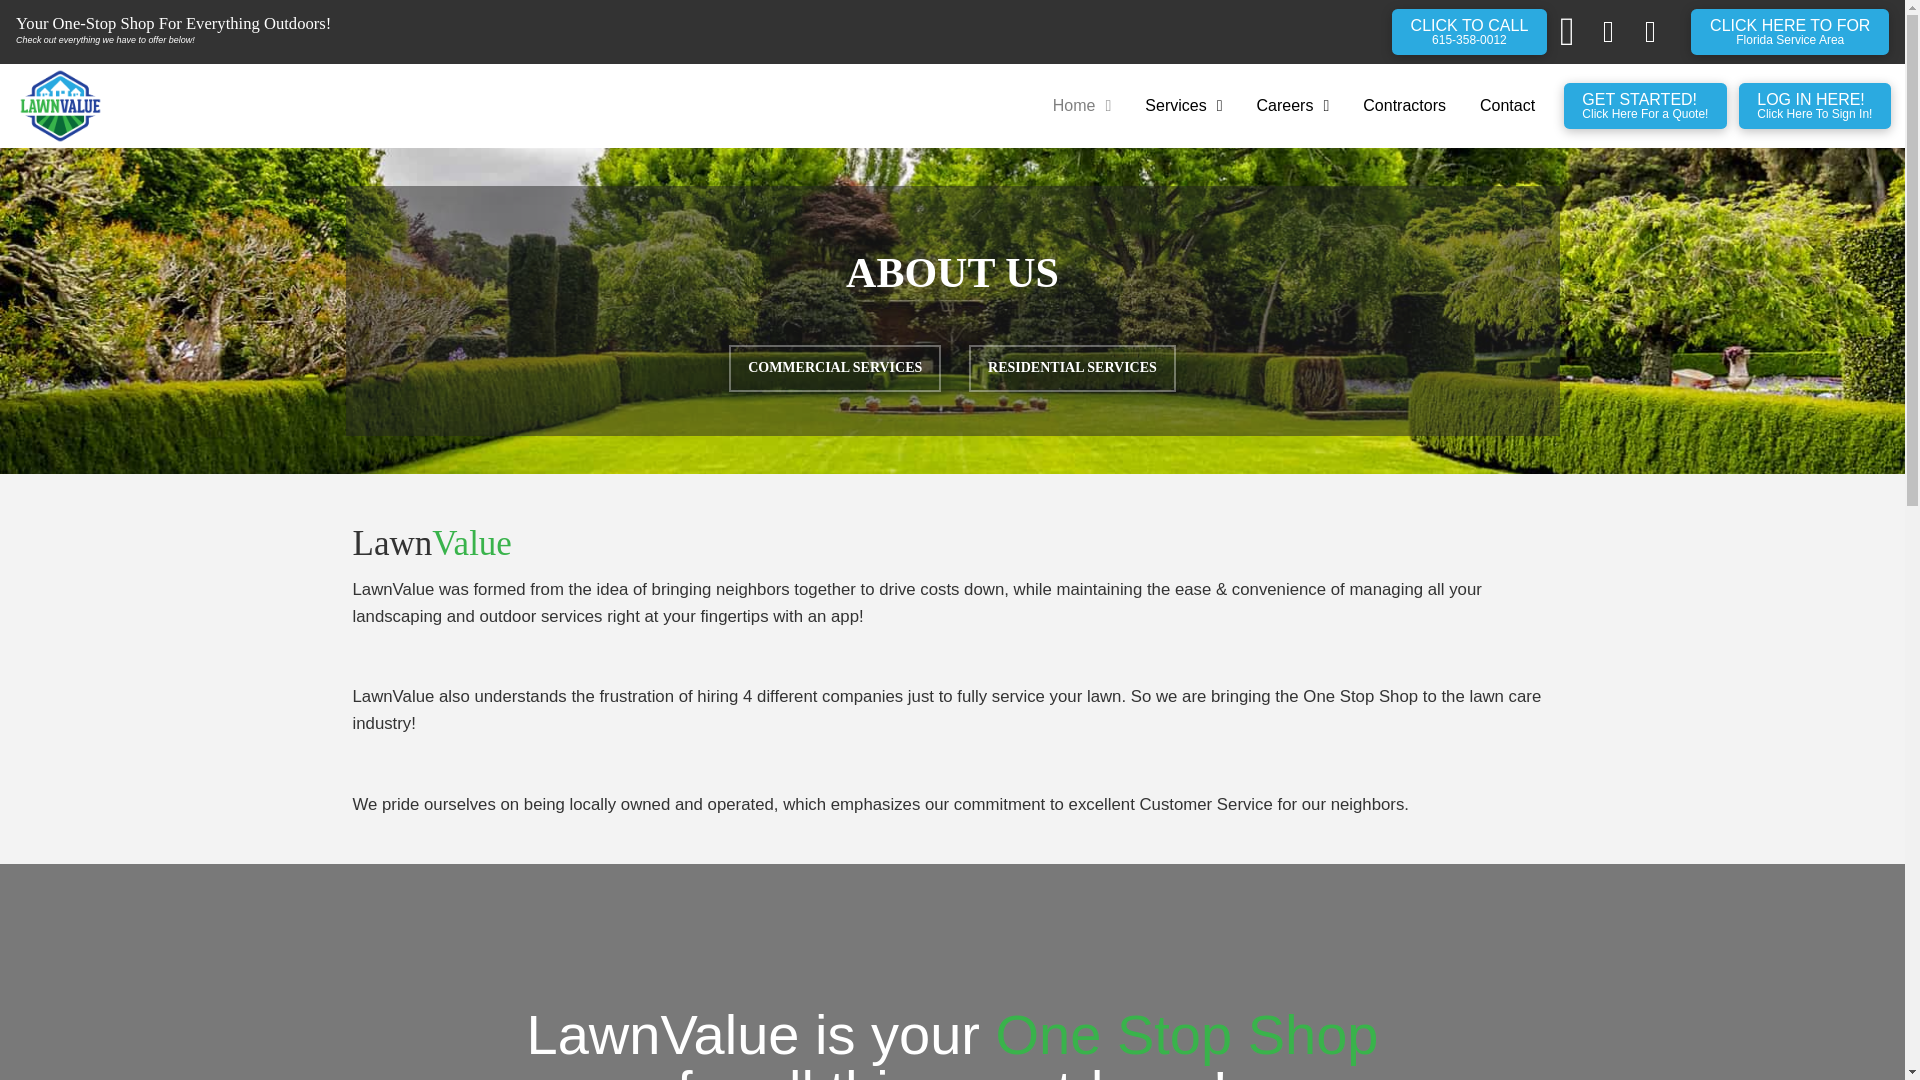 The width and height of the screenshot is (1920, 1080). I want to click on Home, so click(1790, 31).